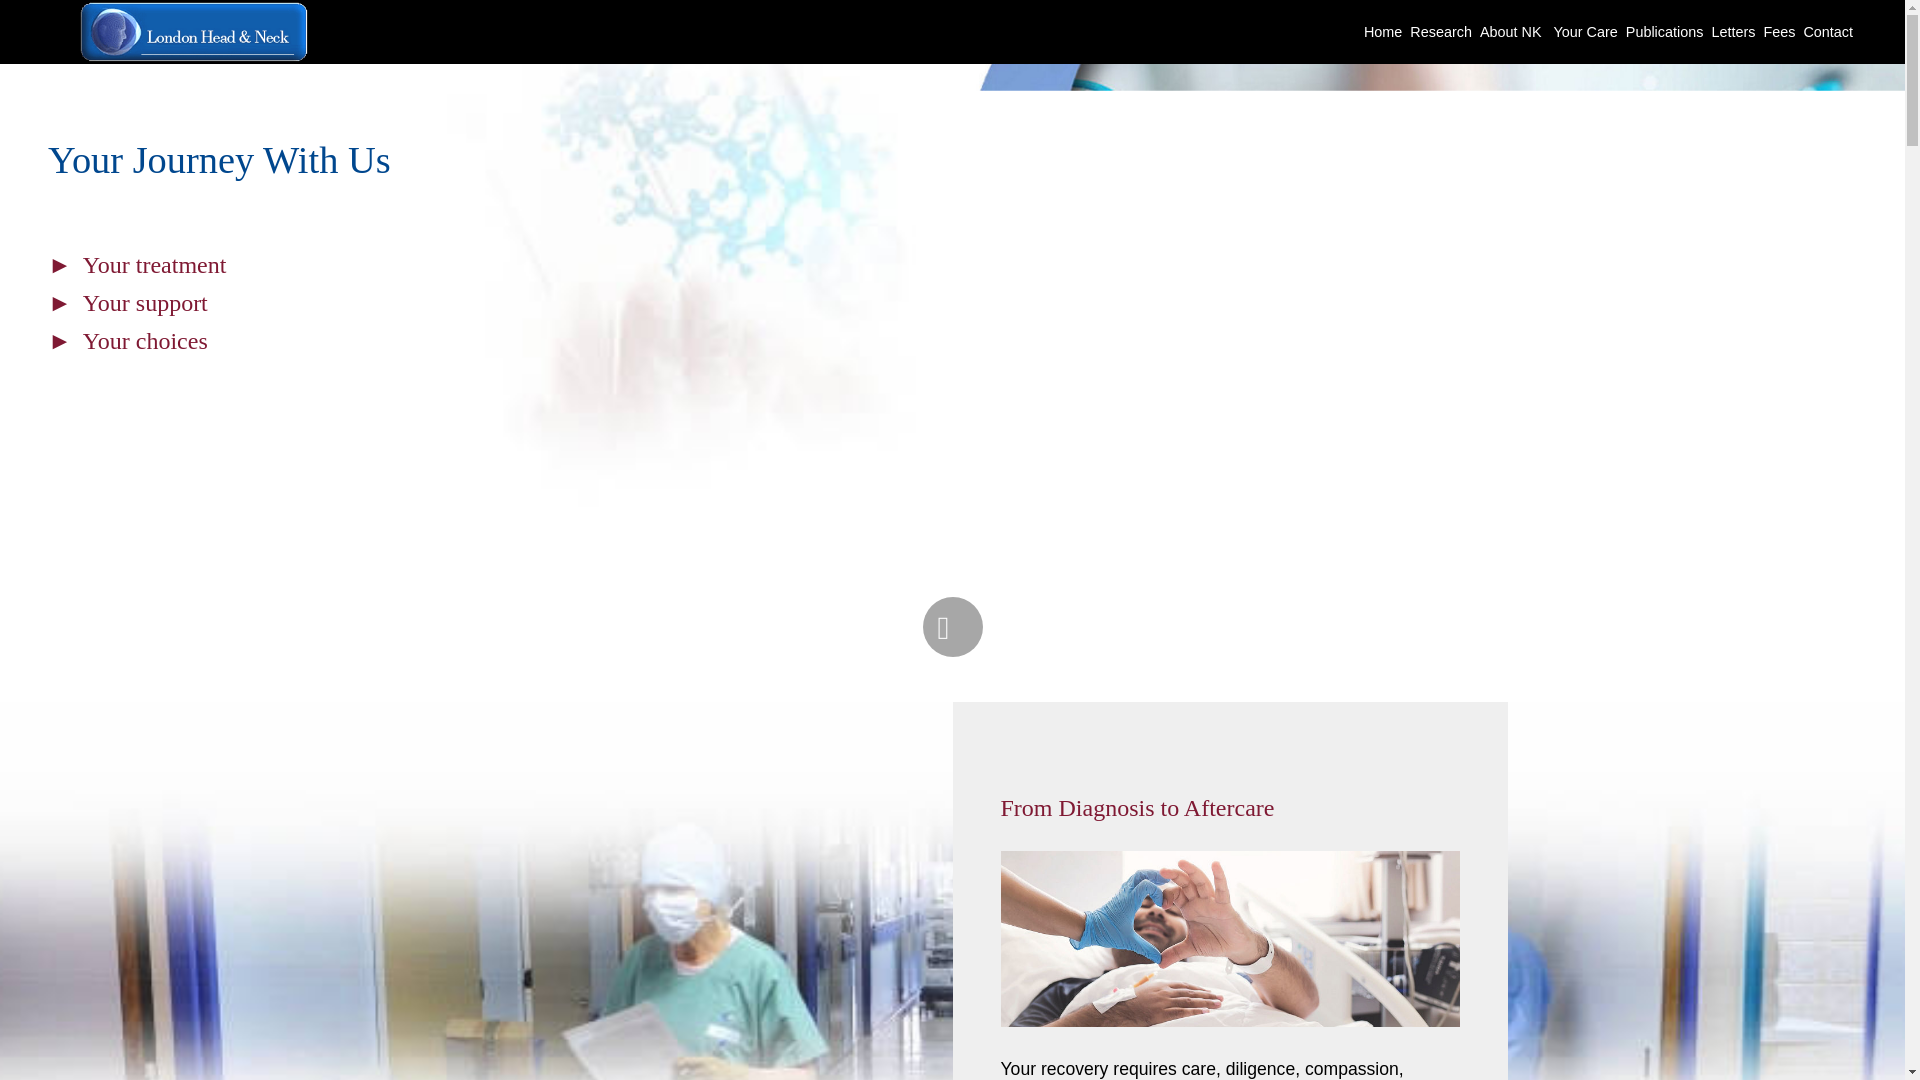 The width and height of the screenshot is (1920, 1080). I want to click on About NK , so click(1512, 32).